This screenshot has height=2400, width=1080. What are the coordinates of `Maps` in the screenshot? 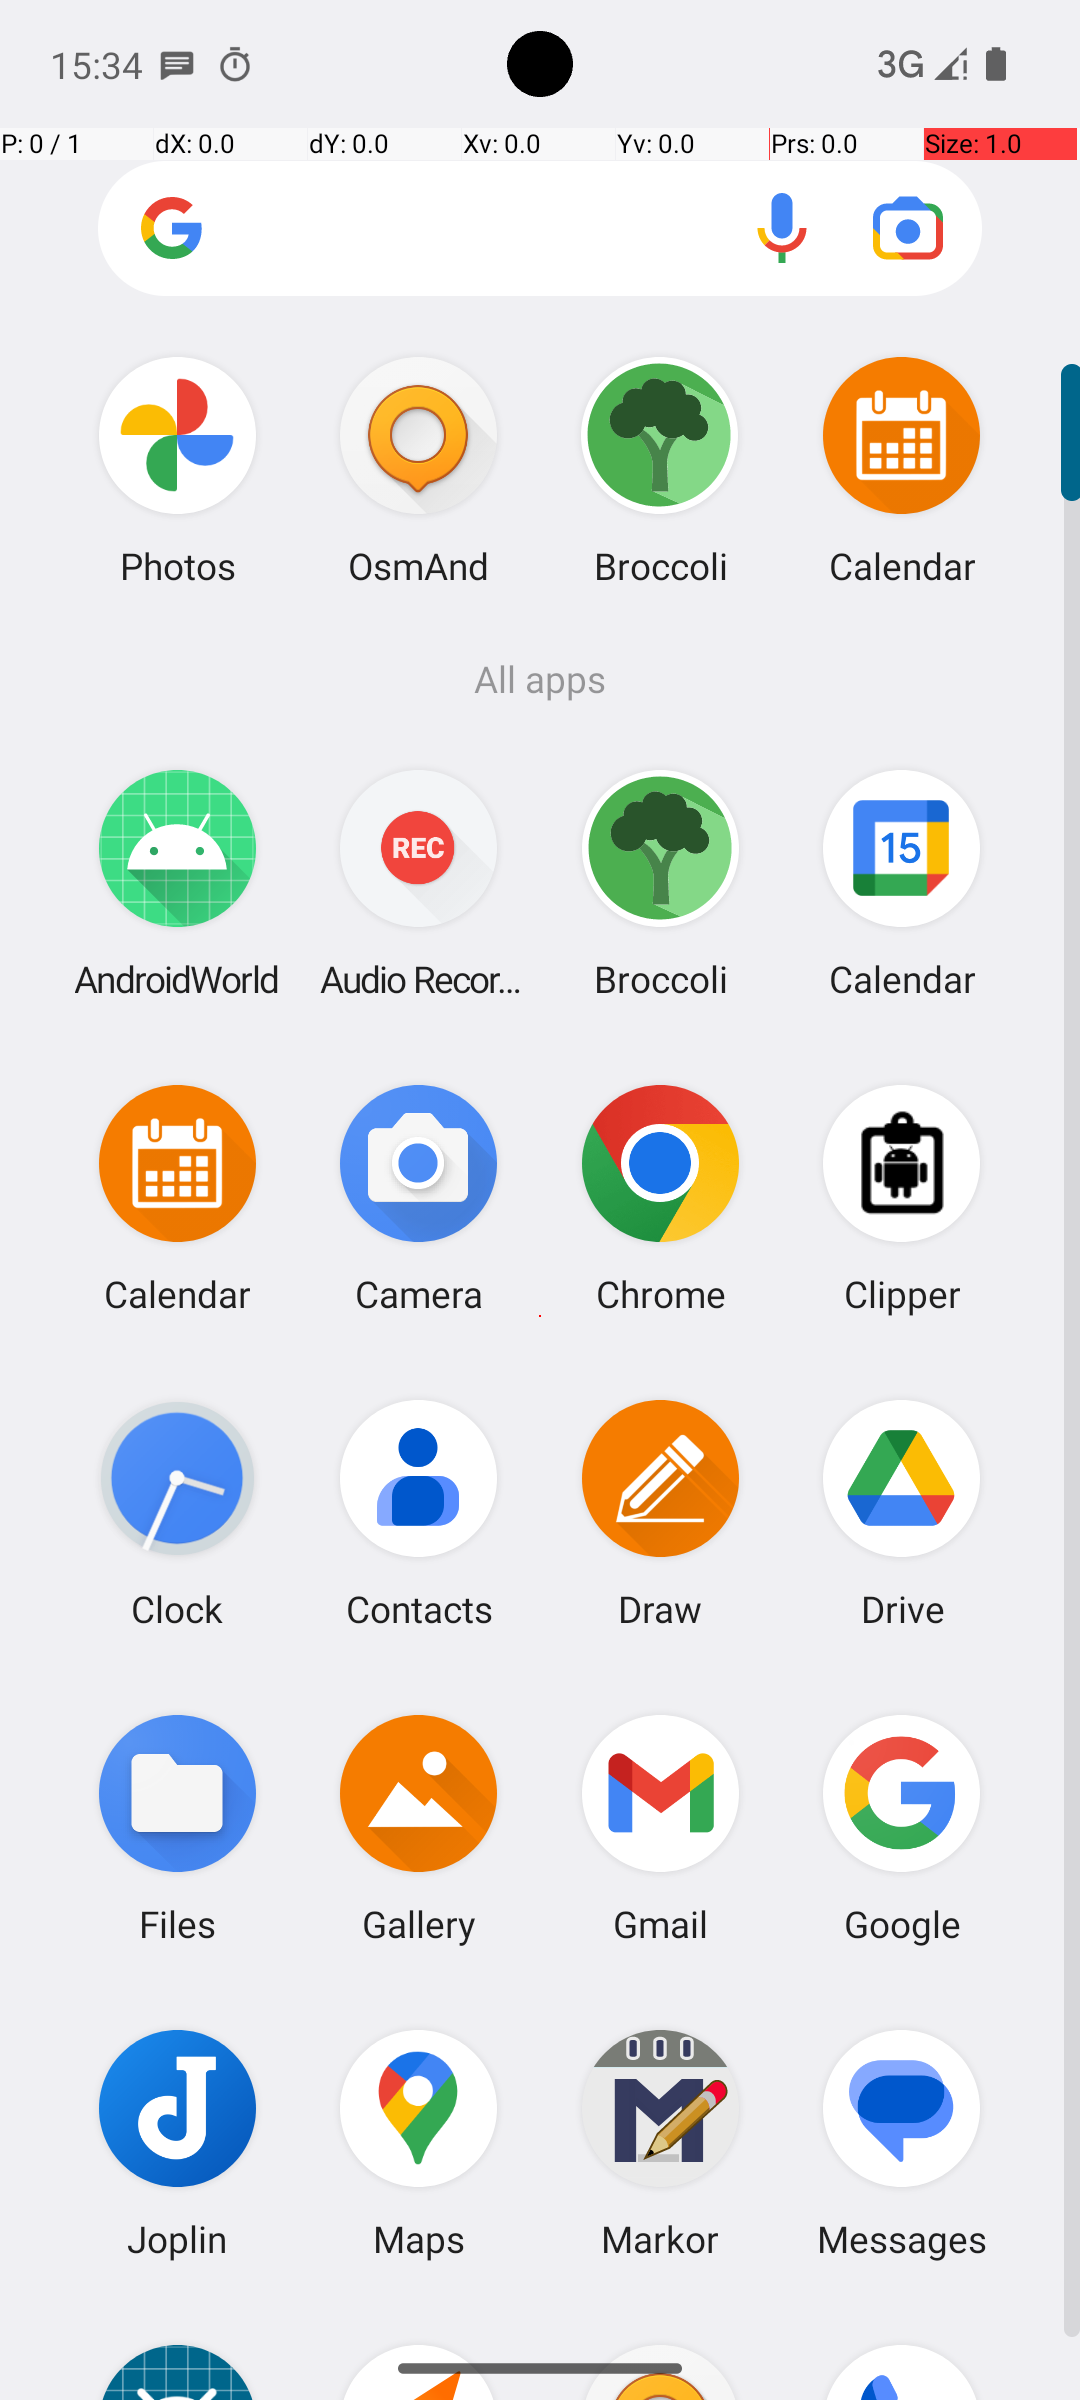 It's located at (419, 2142).